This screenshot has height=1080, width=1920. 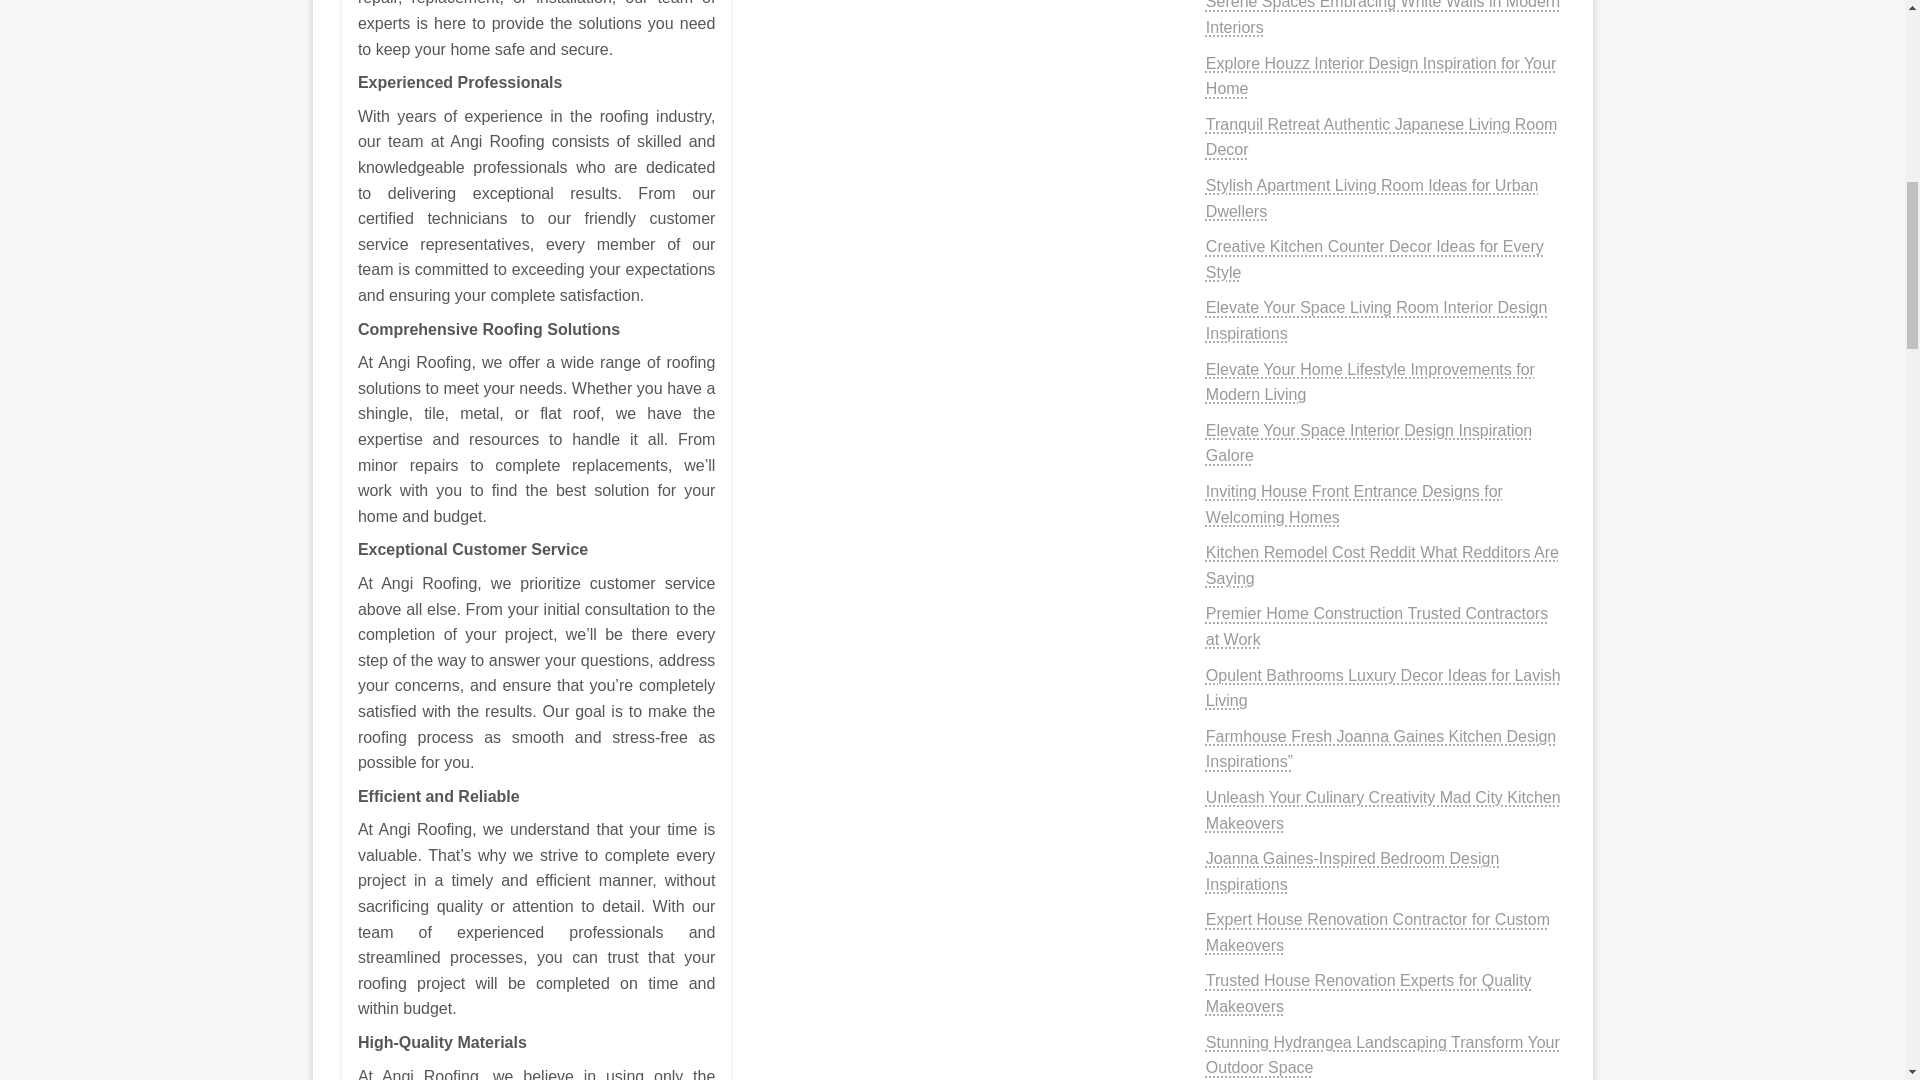 What do you see at coordinates (1368, 444) in the screenshot?
I see `Elevate Your Space Interior Design Inspiration Galore` at bounding box center [1368, 444].